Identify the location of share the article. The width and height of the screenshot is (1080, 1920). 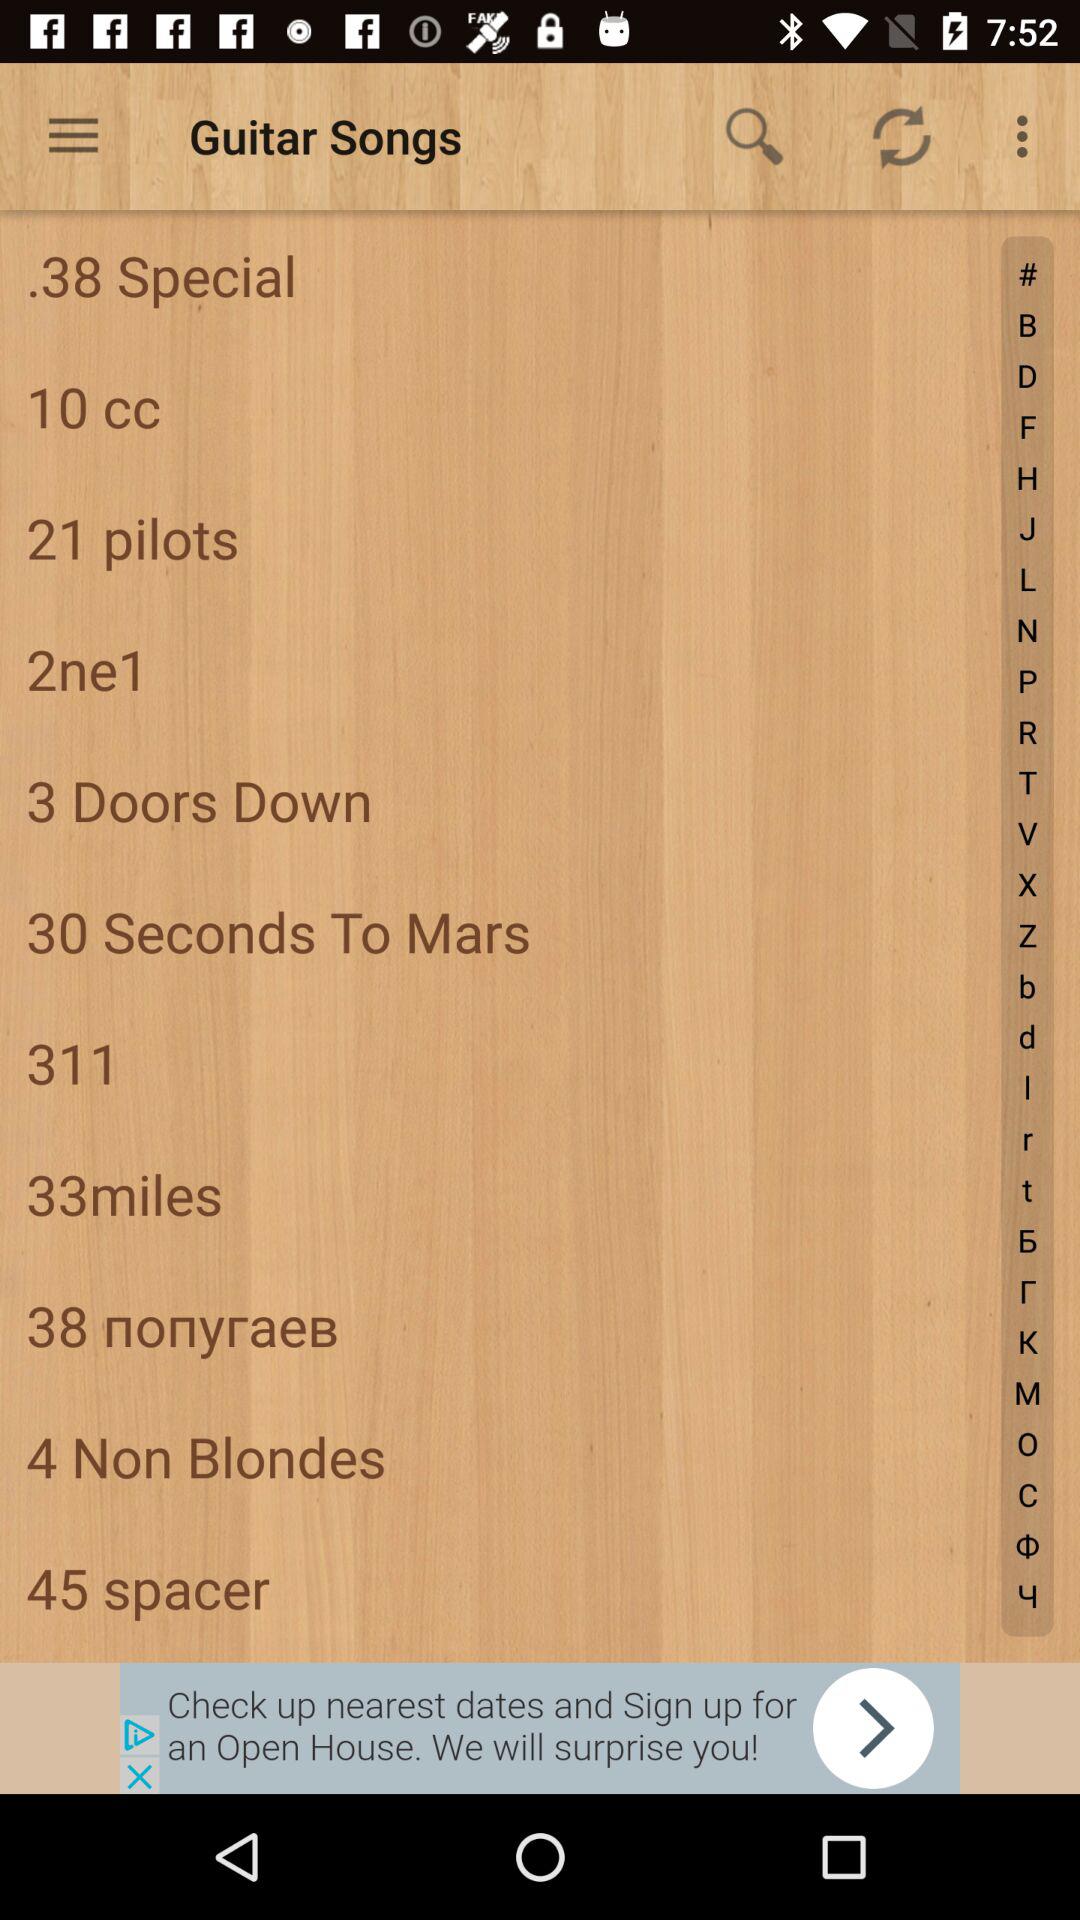
(540, 1728).